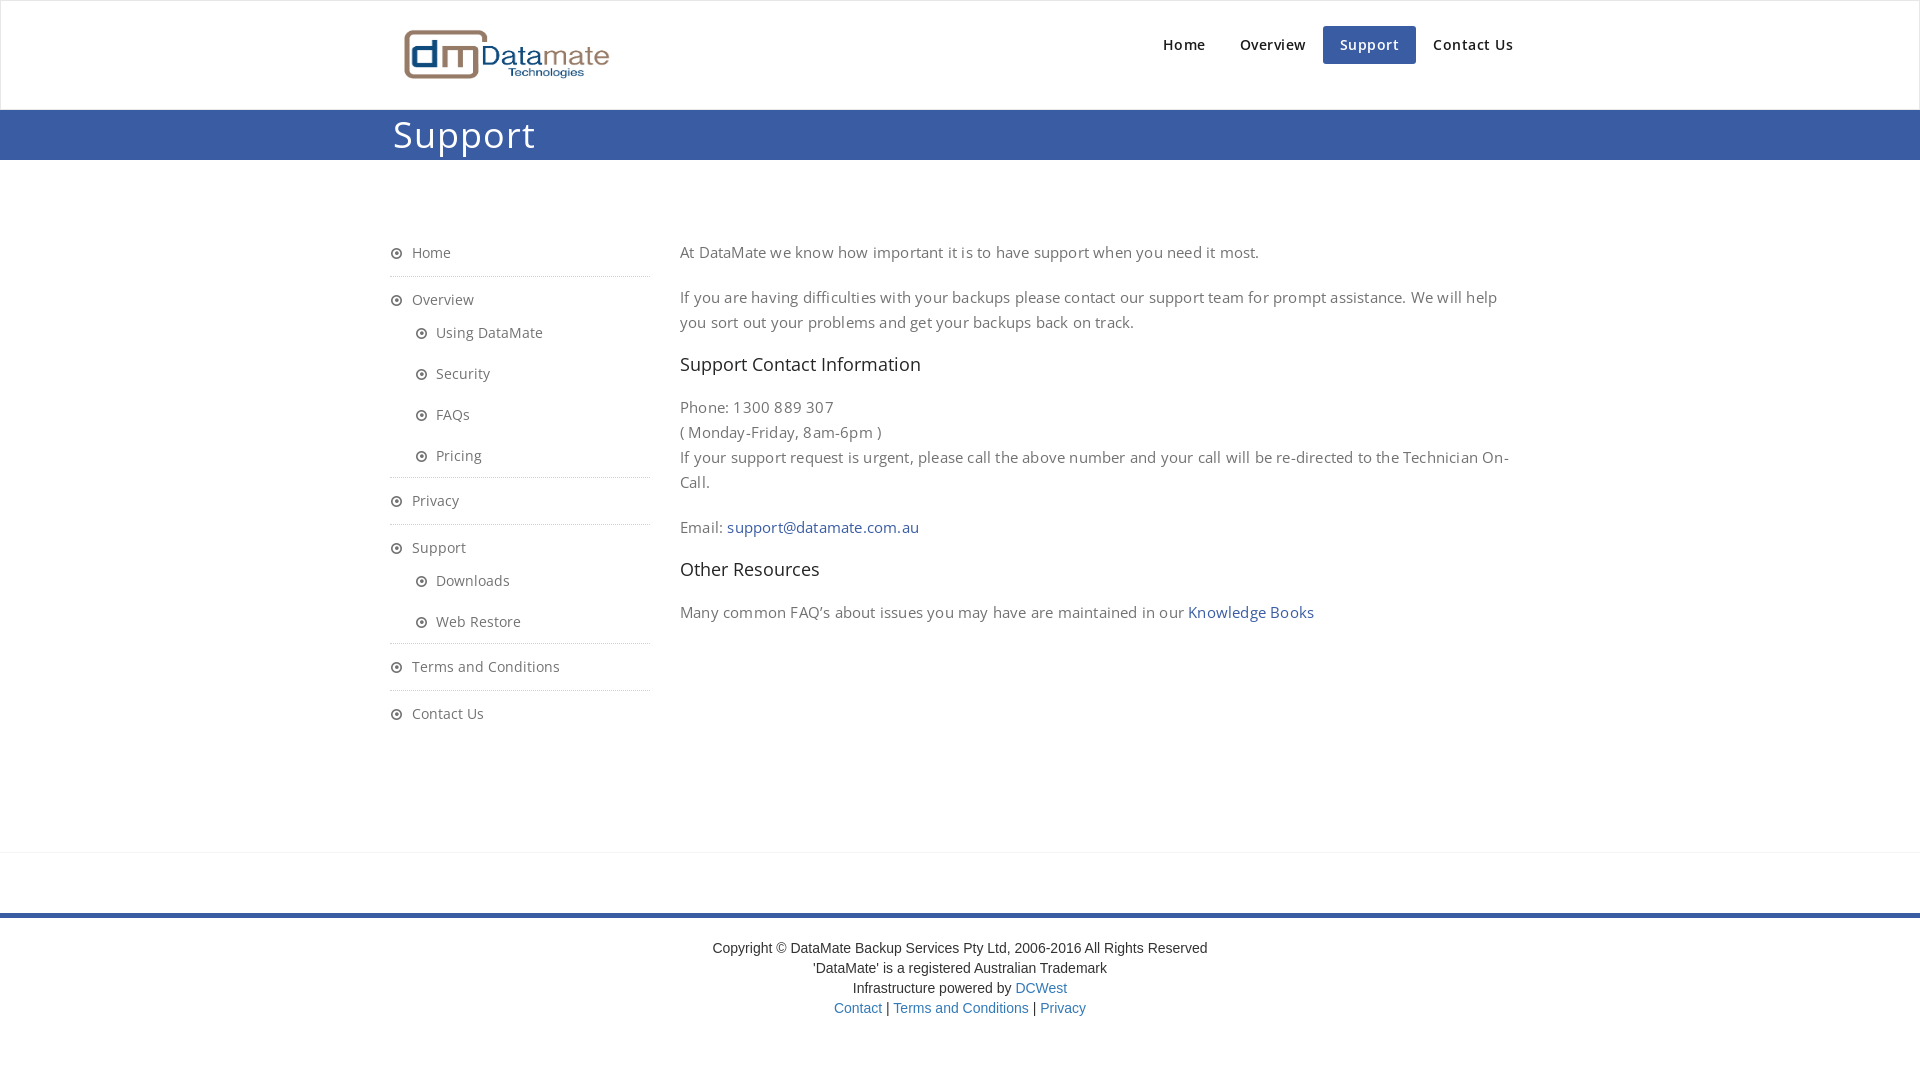  What do you see at coordinates (420, 252) in the screenshot?
I see `Home` at bounding box center [420, 252].